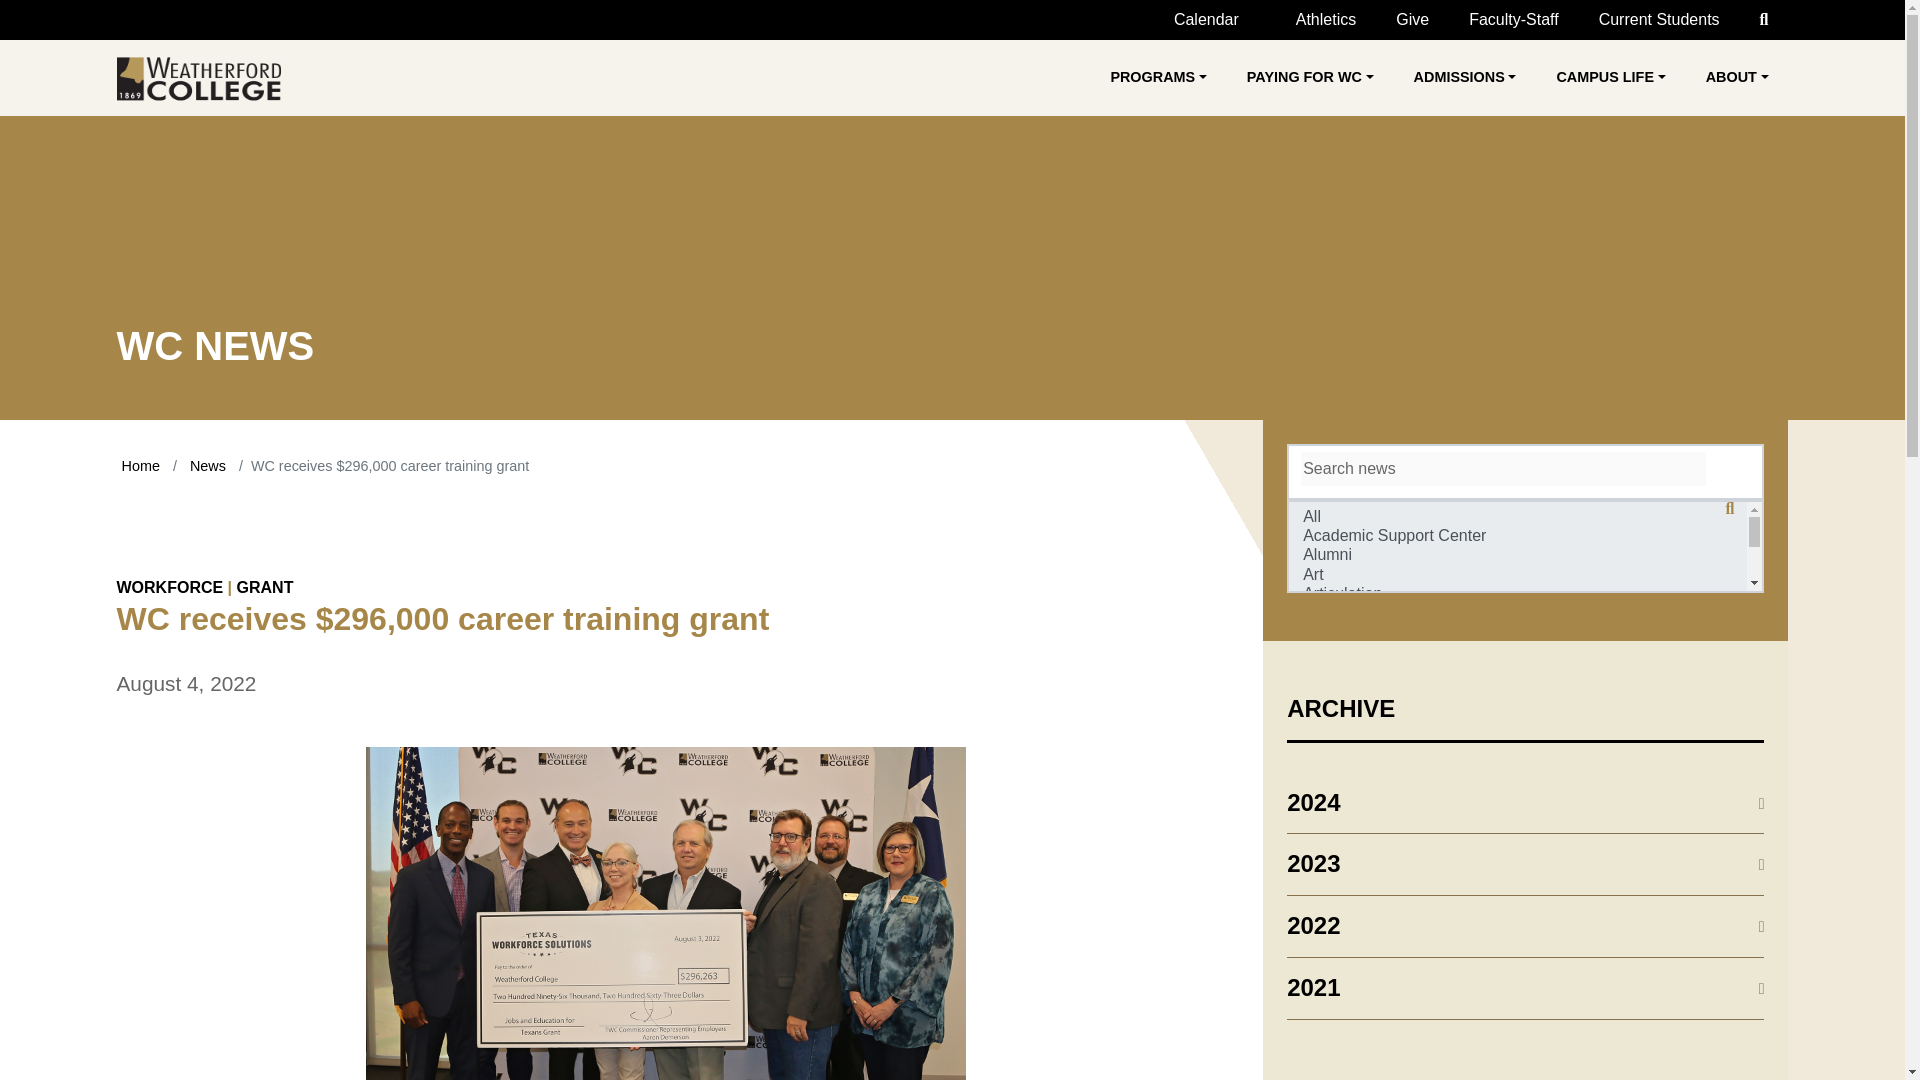 The height and width of the screenshot is (1080, 1920). Describe the element at coordinates (1658, 20) in the screenshot. I see `Current Students` at that location.